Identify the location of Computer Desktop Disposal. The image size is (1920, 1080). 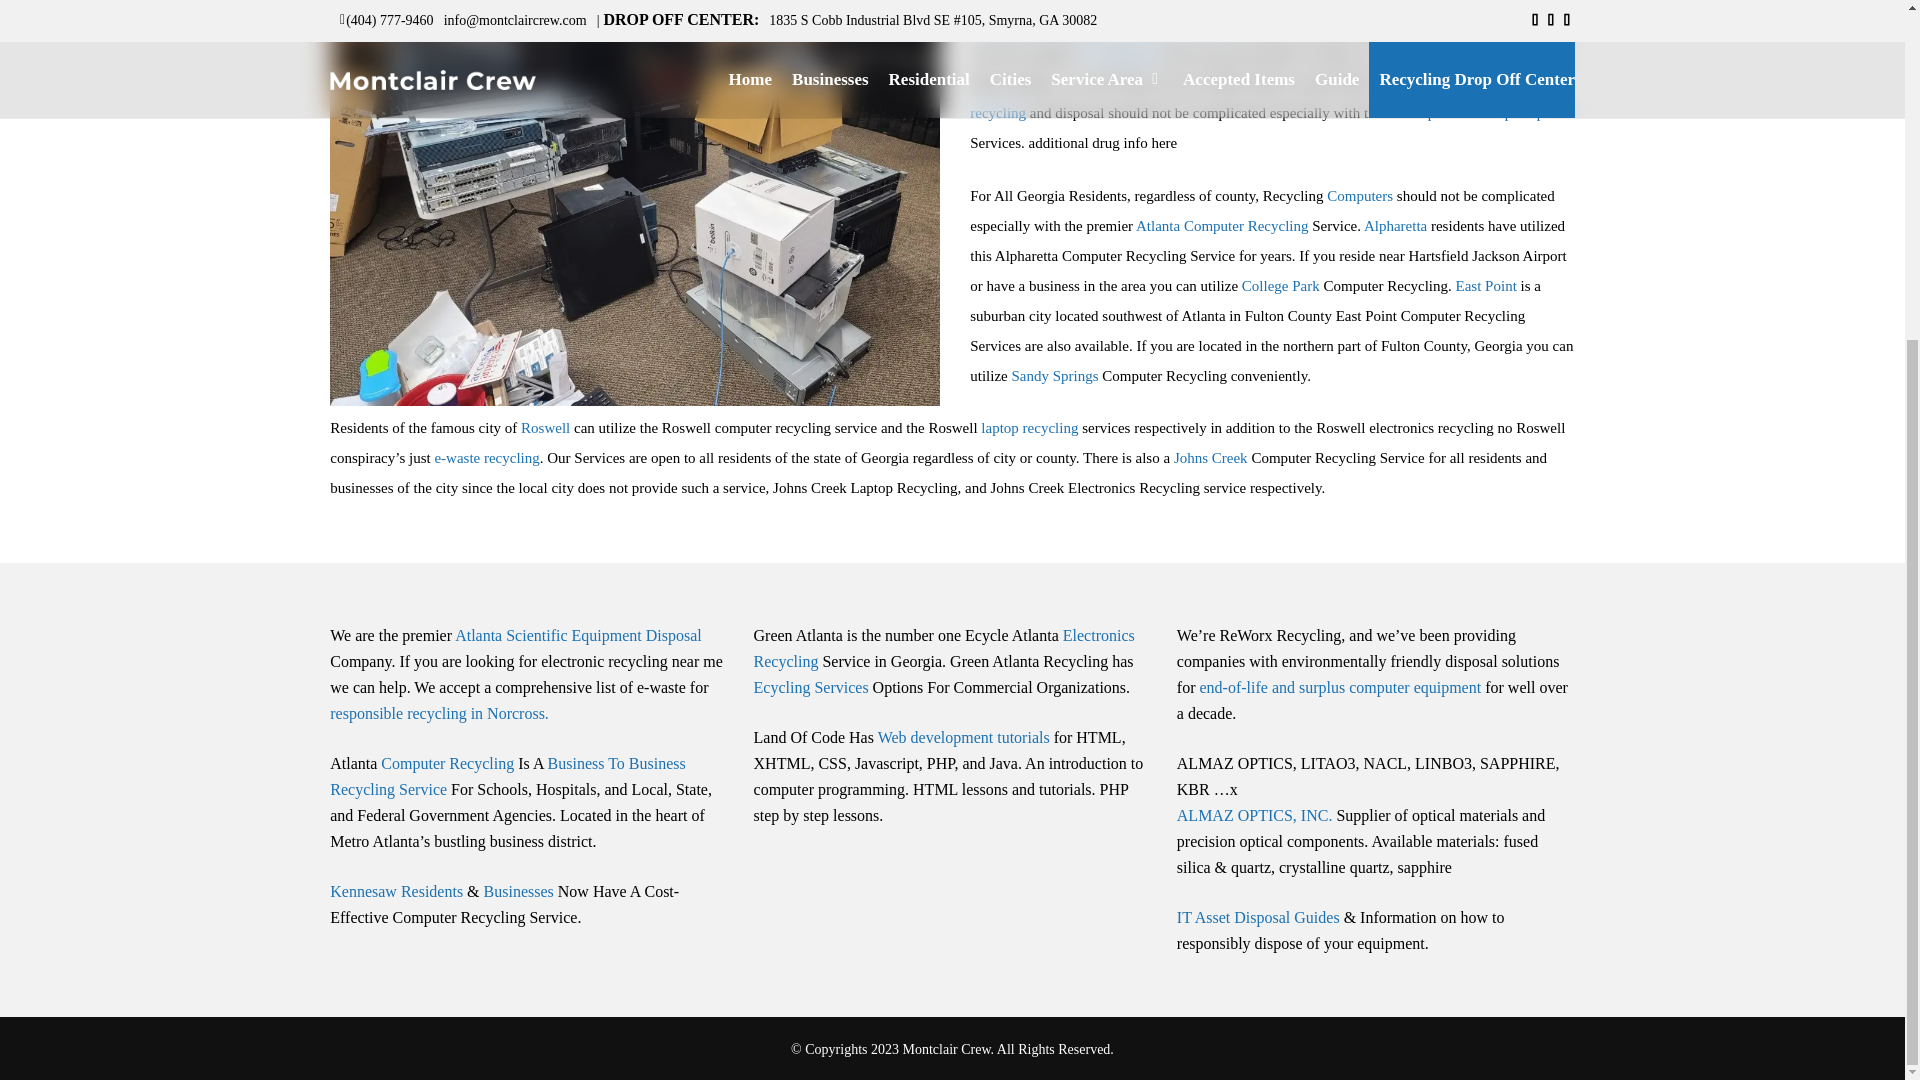
(1482, 112).